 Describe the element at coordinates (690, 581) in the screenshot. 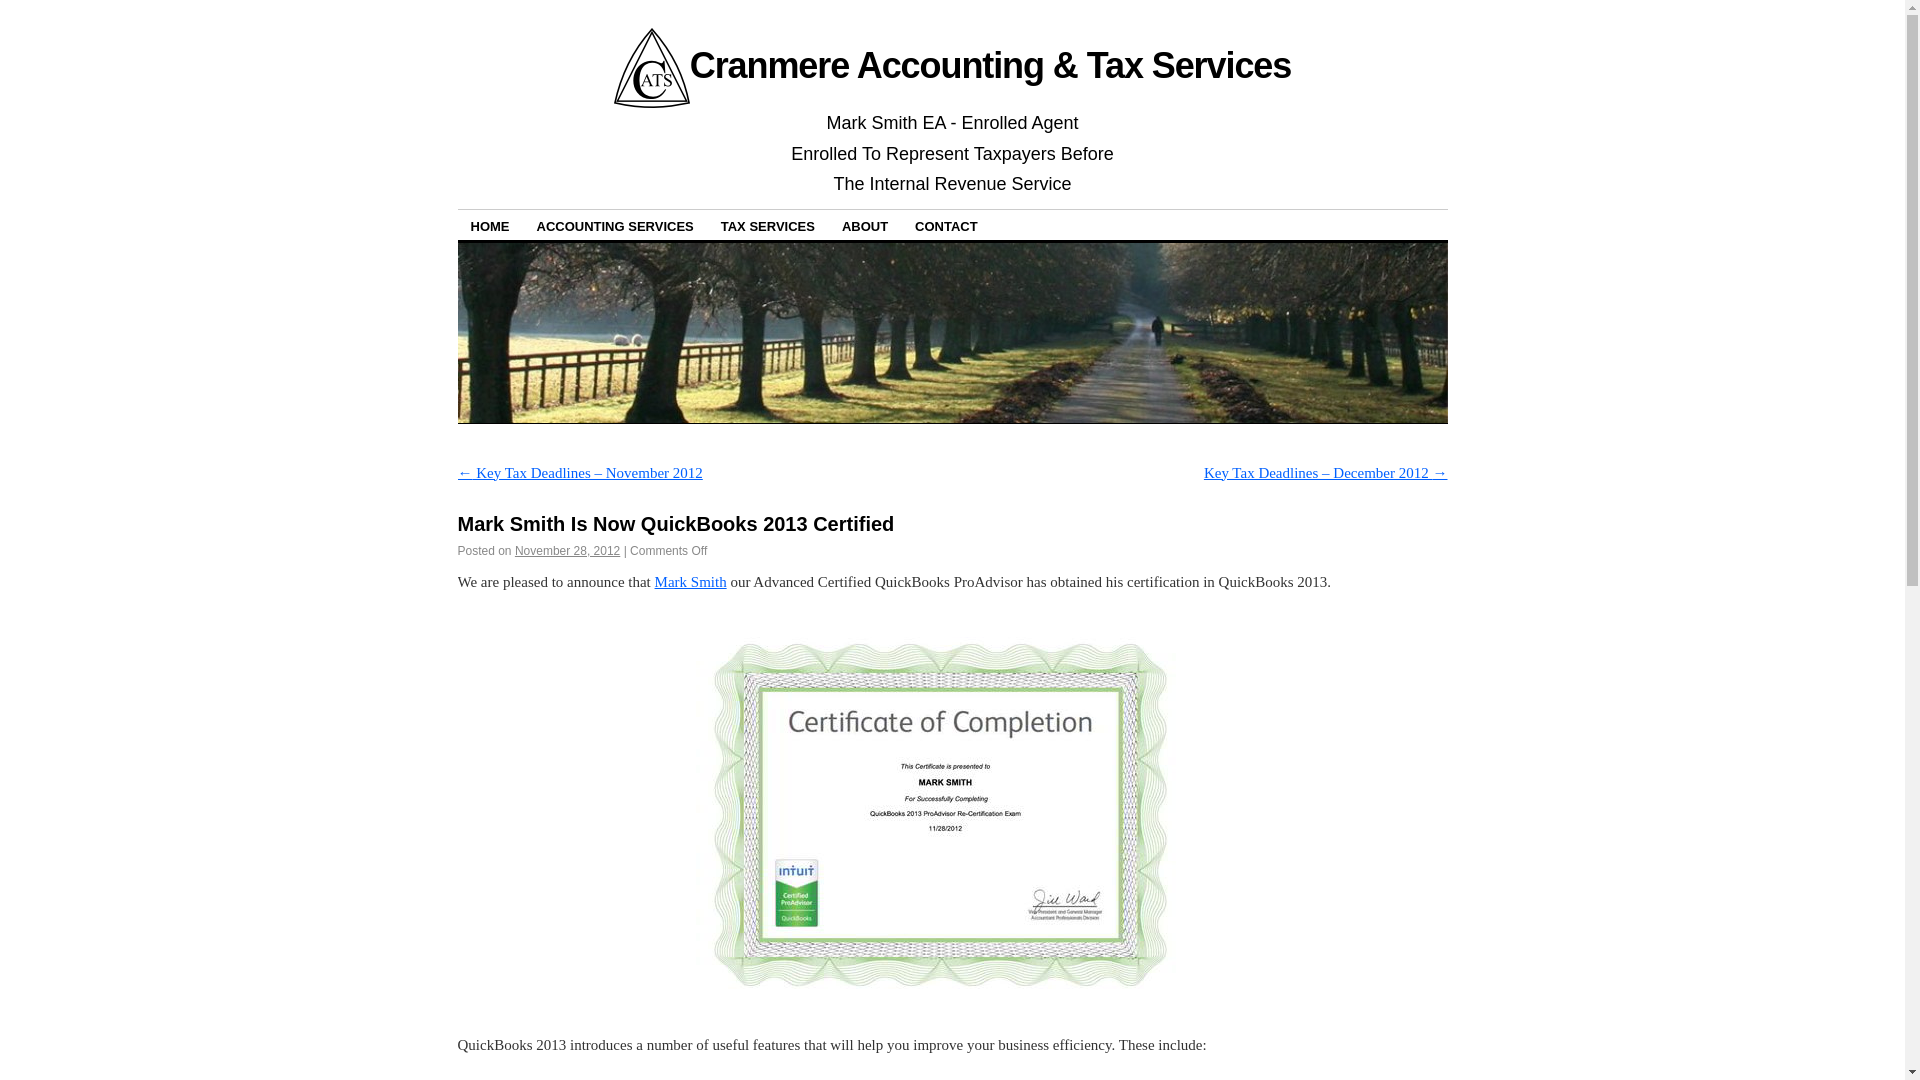

I see `Mark Smith` at that location.